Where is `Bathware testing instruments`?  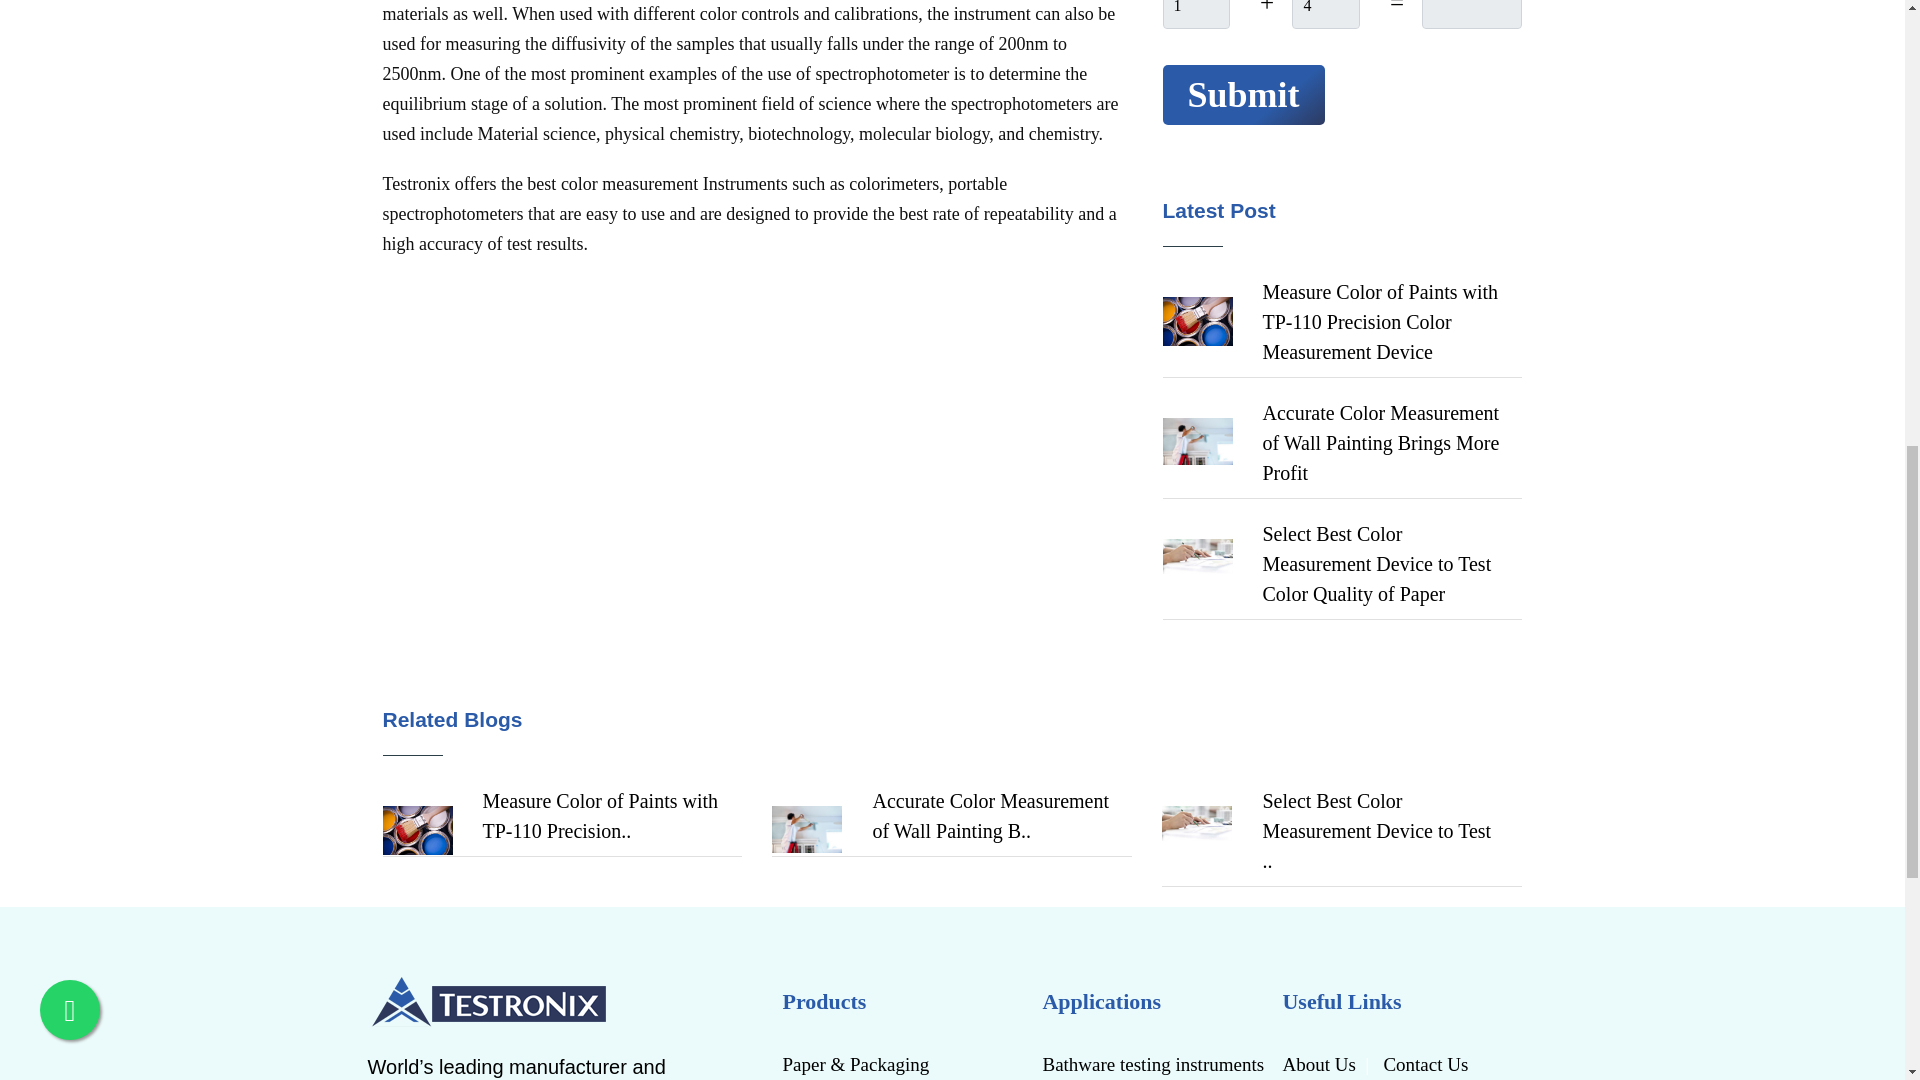
Bathware testing instruments is located at coordinates (1154, 1063).